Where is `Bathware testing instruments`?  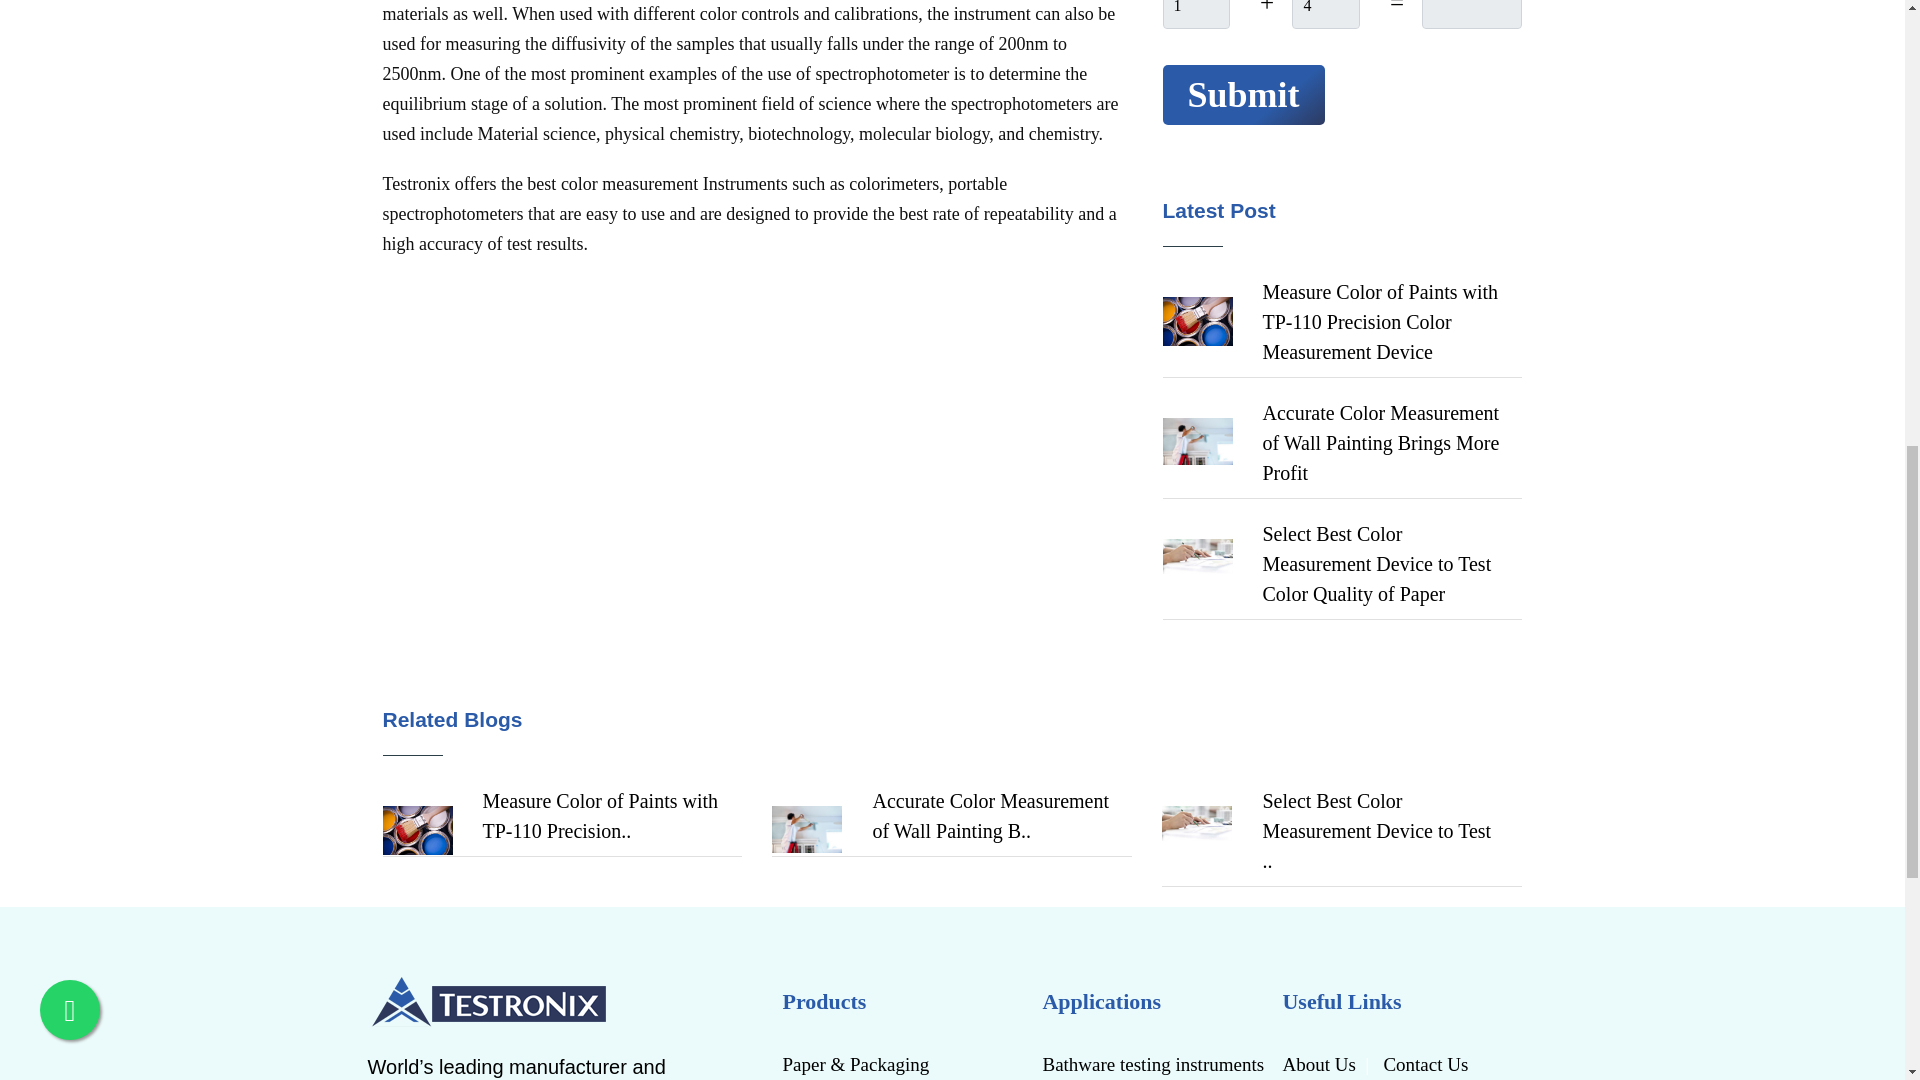
Bathware testing instruments is located at coordinates (1154, 1063).